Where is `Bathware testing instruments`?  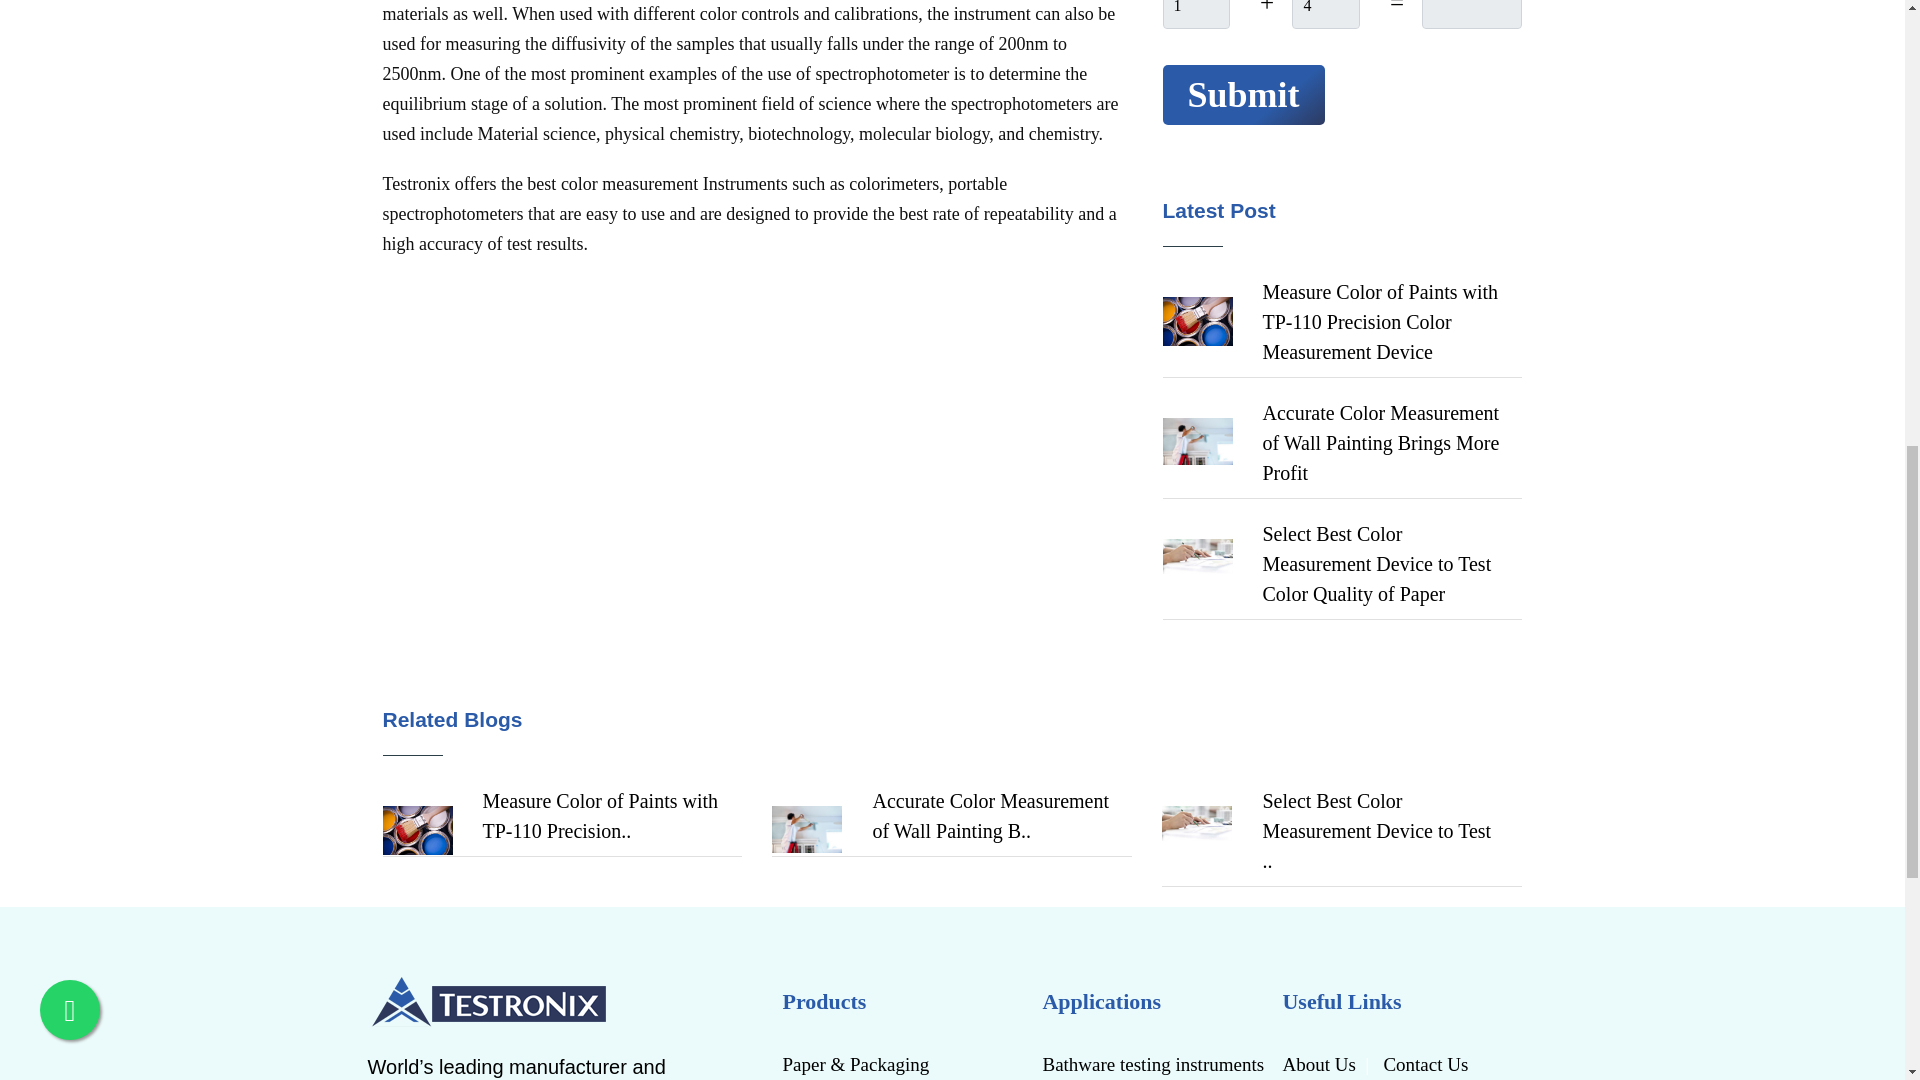
Bathware testing instruments is located at coordinates (1154, 1063).